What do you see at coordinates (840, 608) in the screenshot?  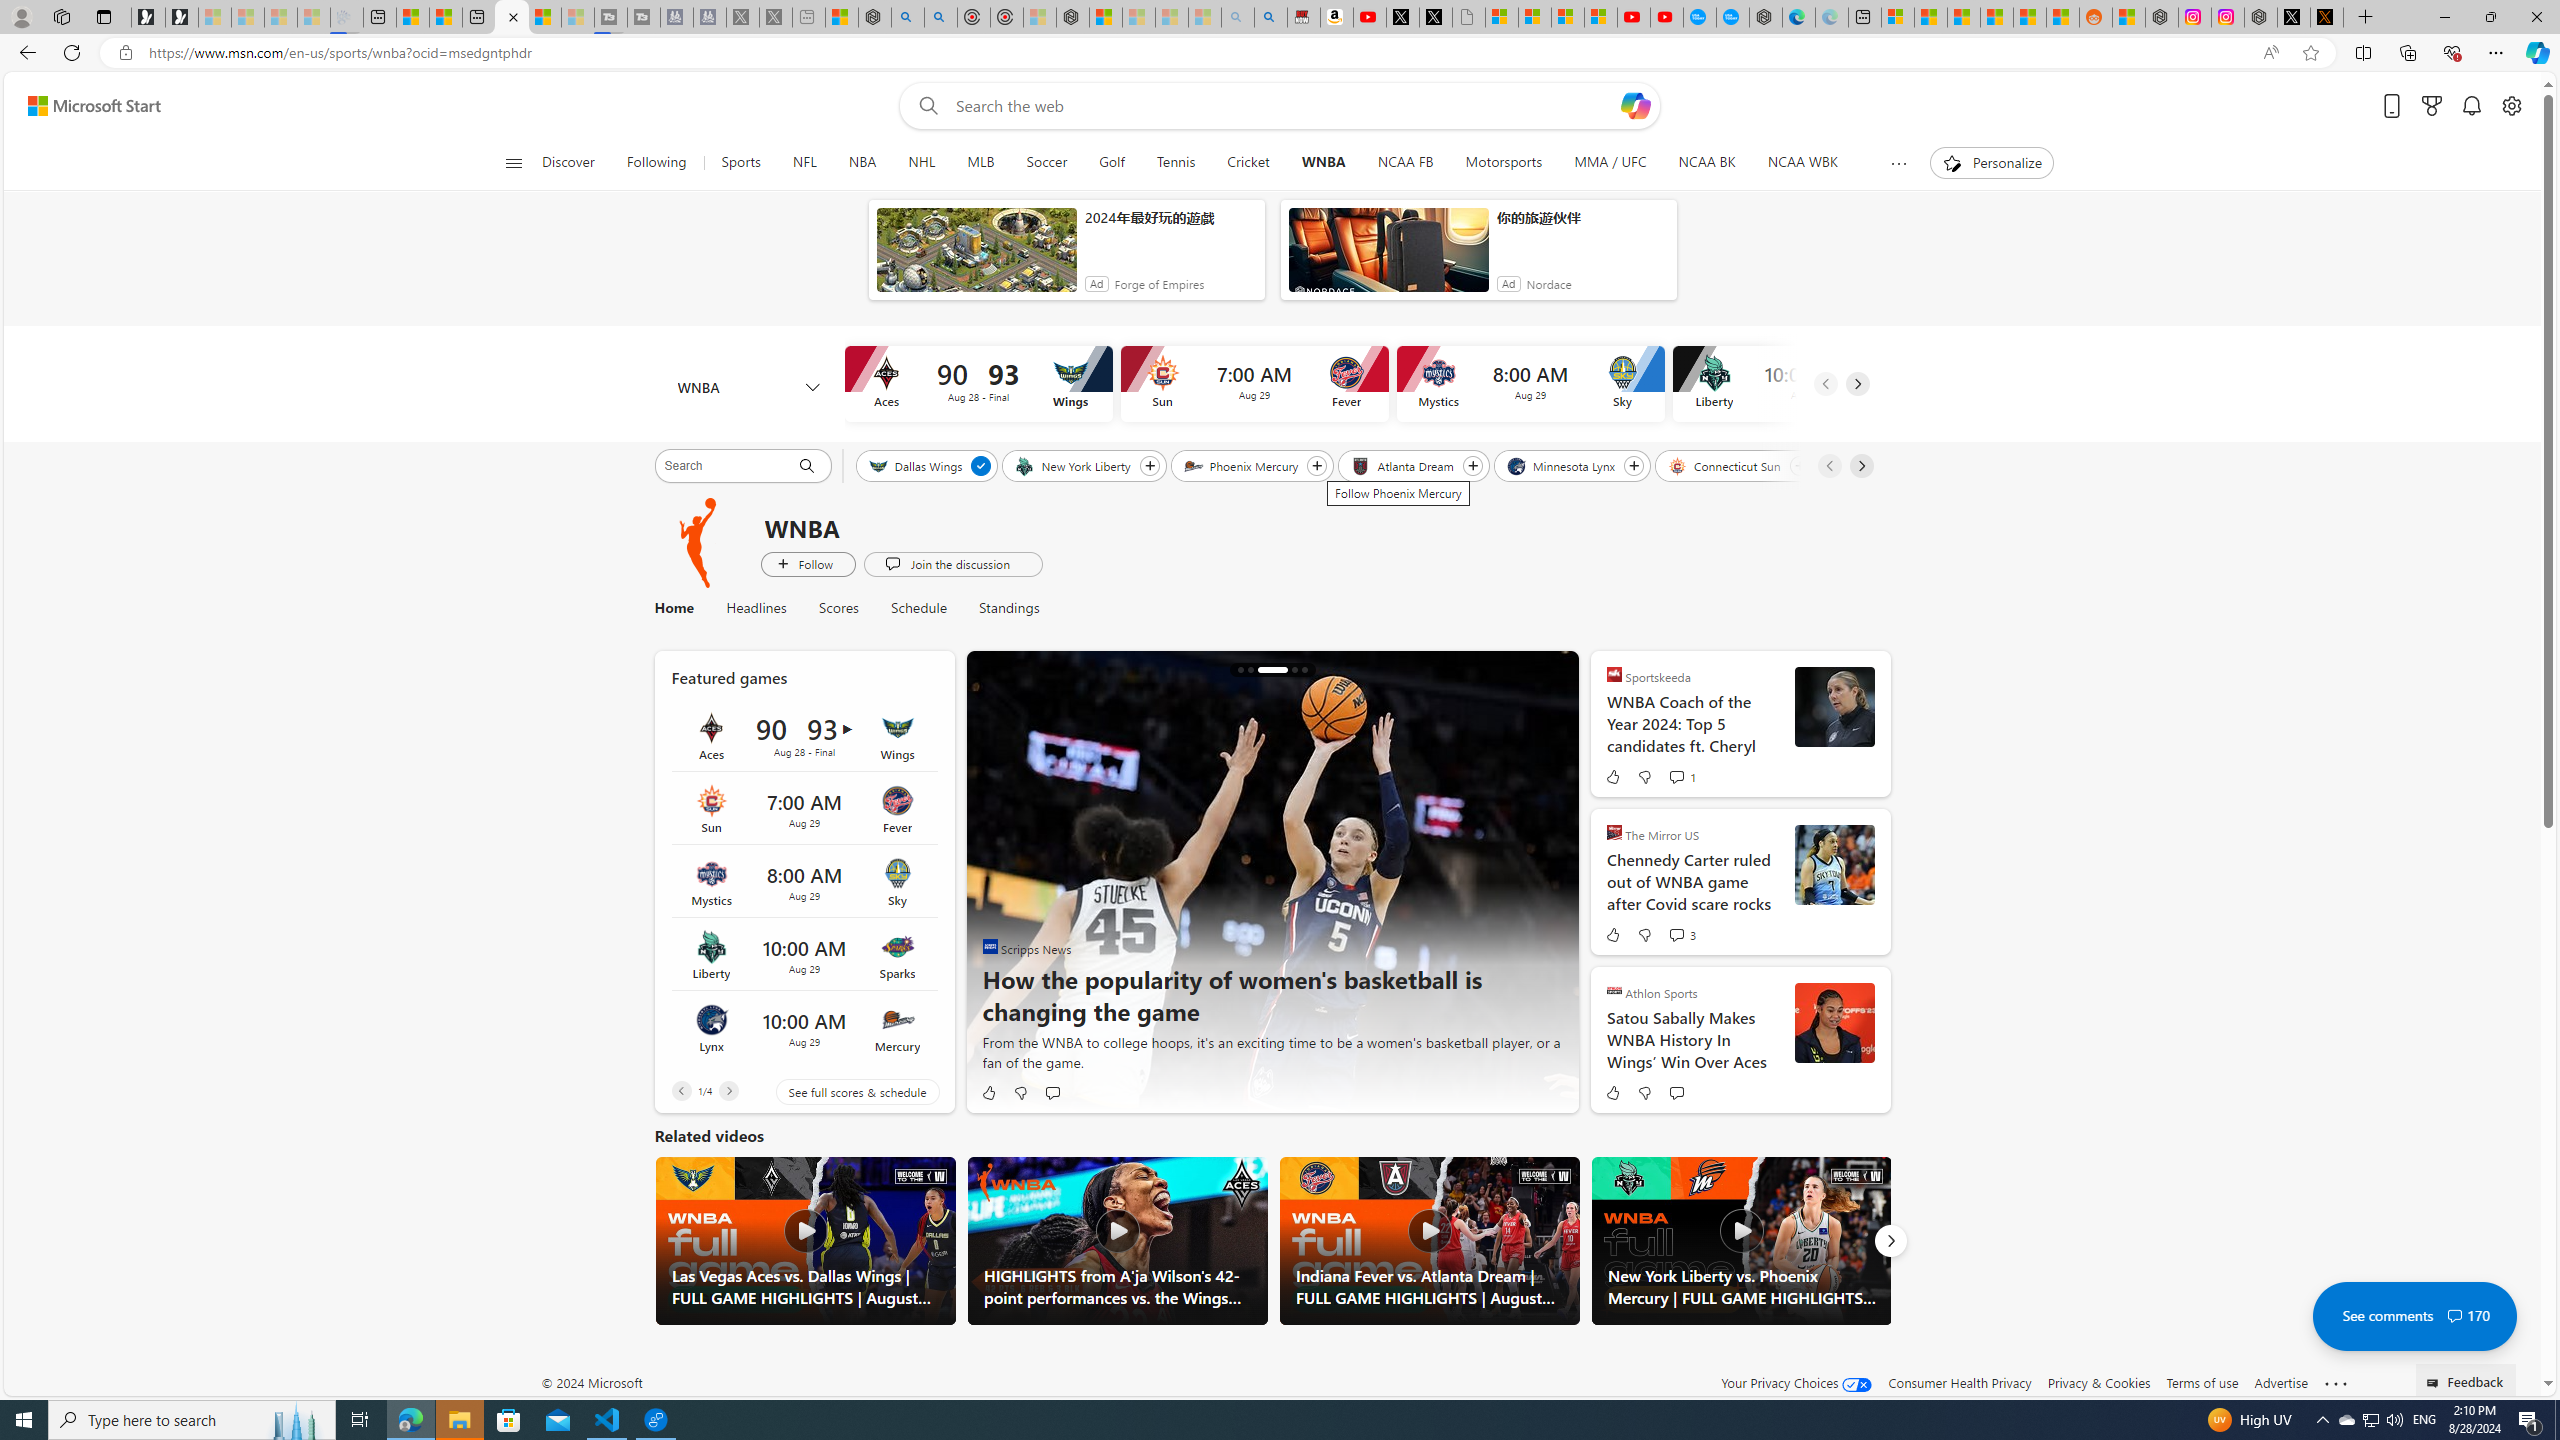 I see `Scores` at bounding box center [840, 608].